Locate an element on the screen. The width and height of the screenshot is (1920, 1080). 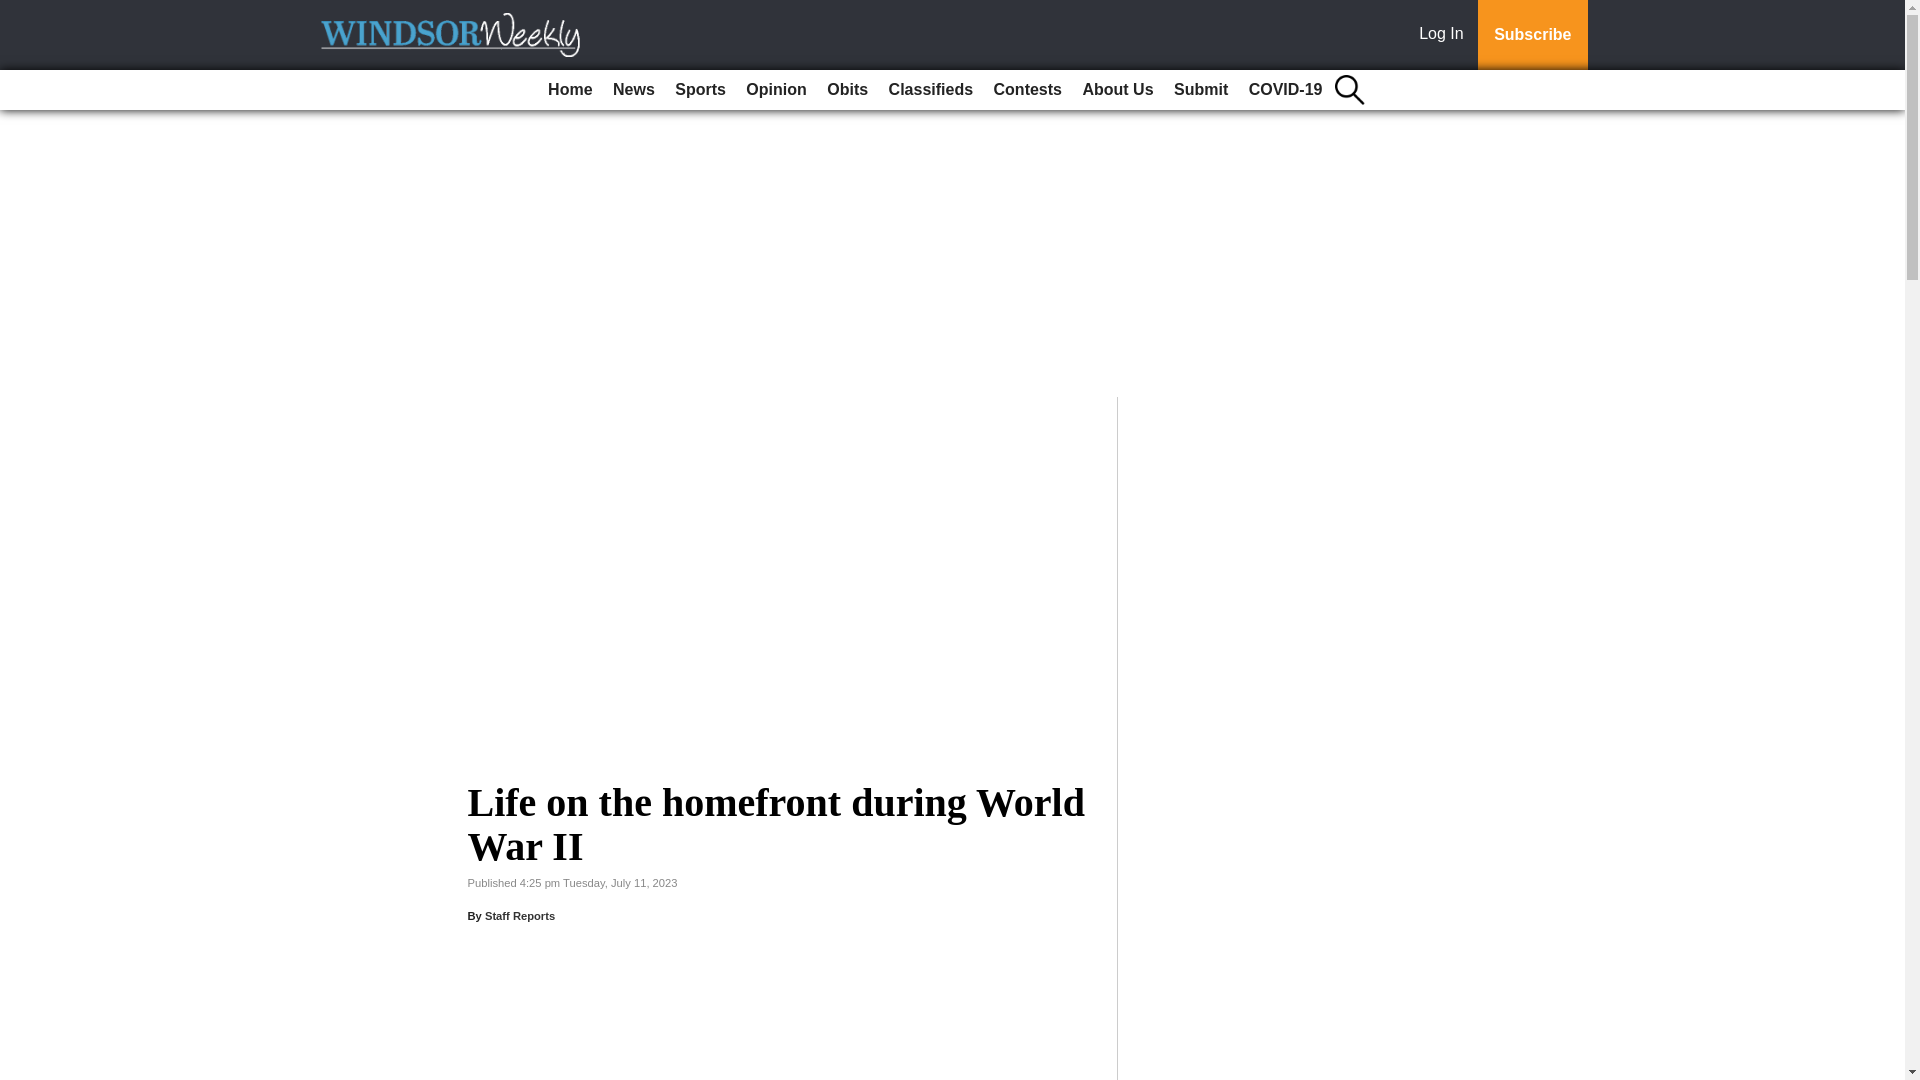
COVID-19 is located at coordinates (1285, 90).